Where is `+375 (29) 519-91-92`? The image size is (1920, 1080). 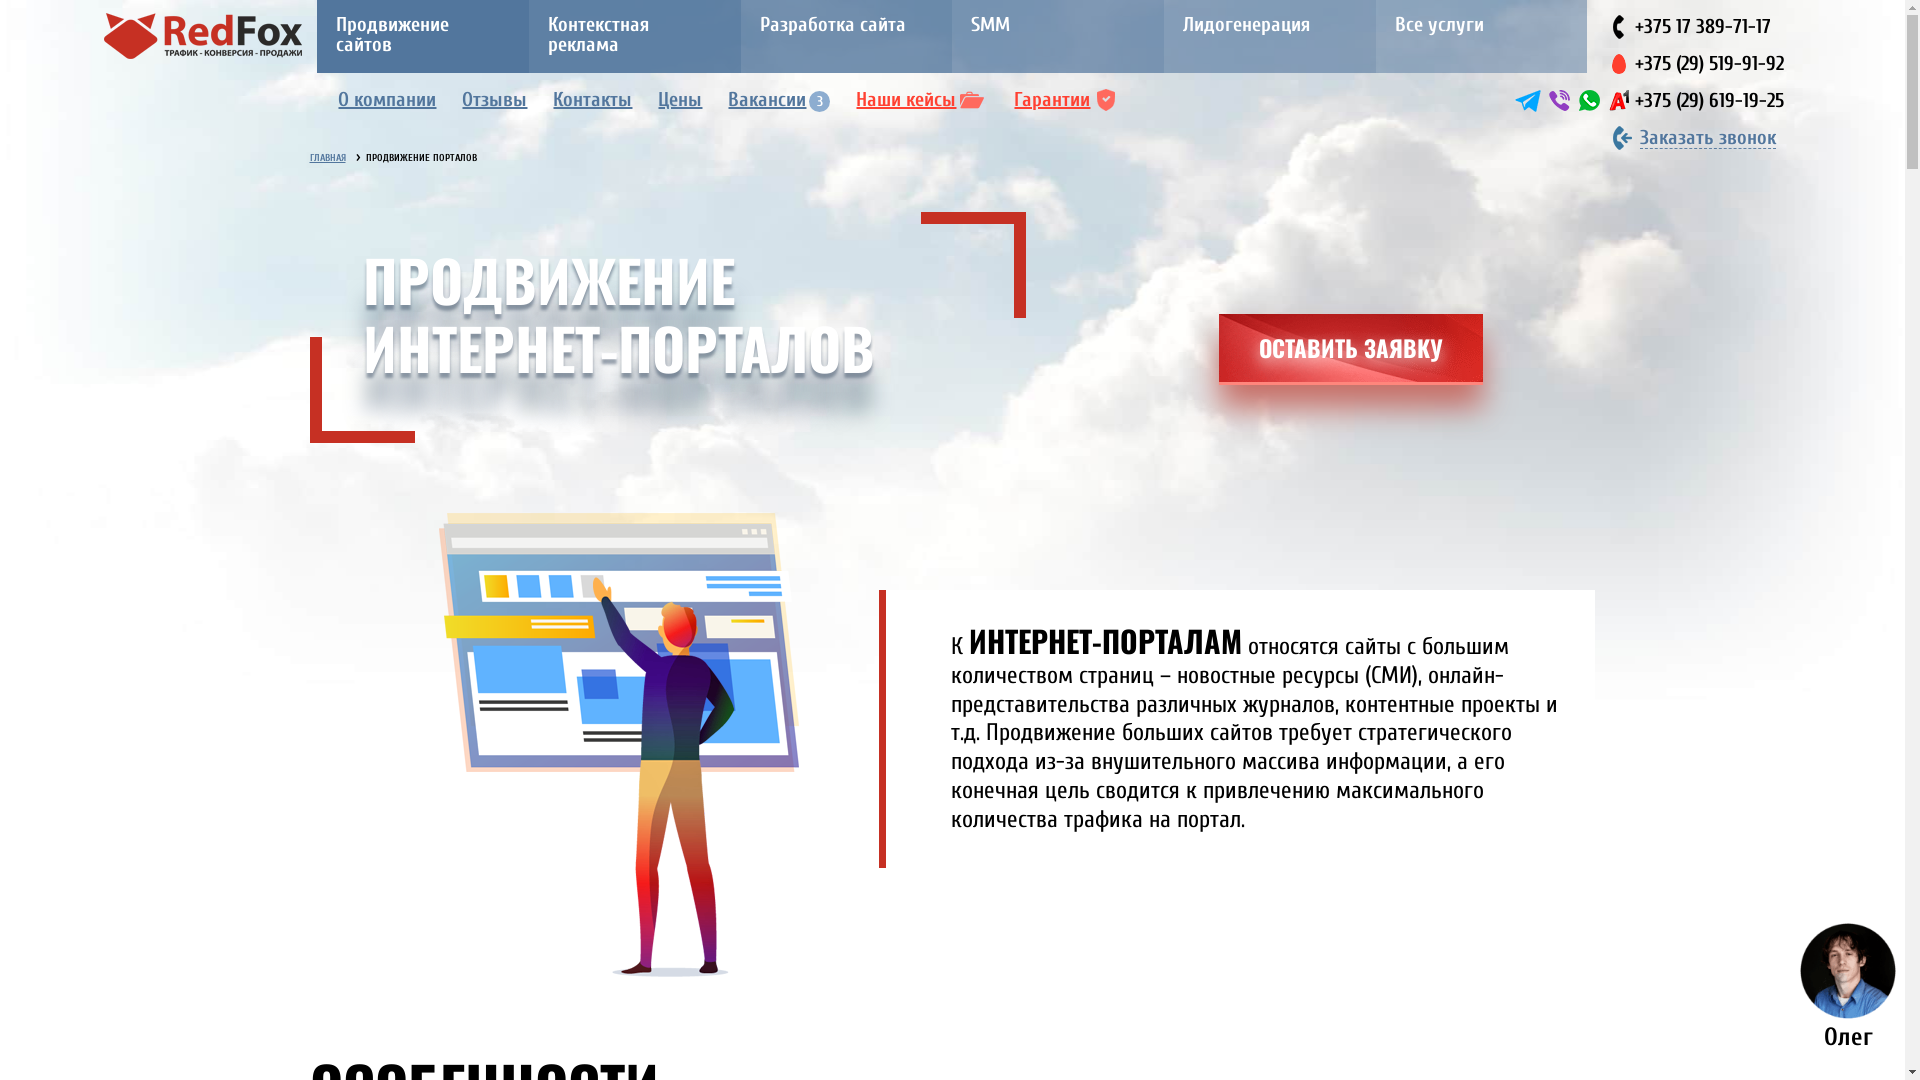
+375 (29) 519-91-92 is located at coordinates (1710, 64).